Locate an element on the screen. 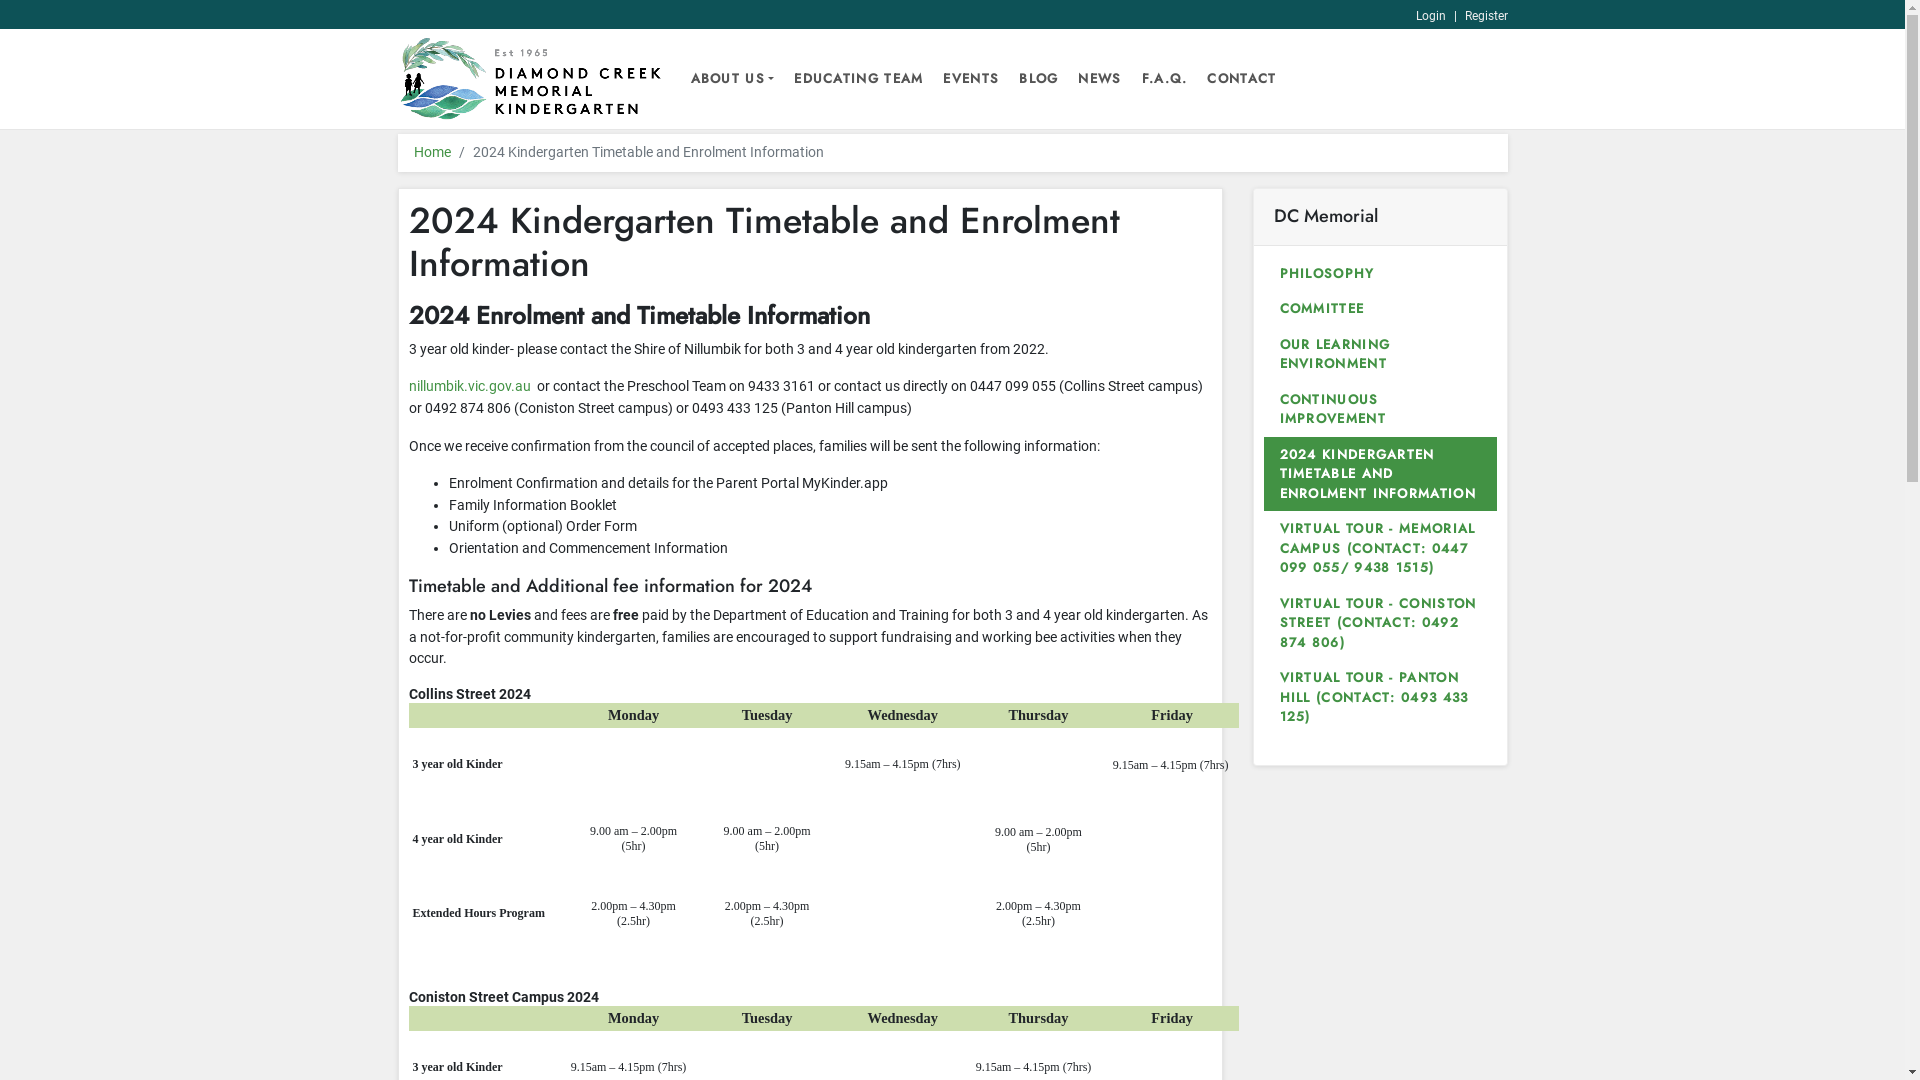  VIRTUAL TOUR - PANTON HILL (CONTACT: 0493 433 125) is located at coordinates (1380, 698).